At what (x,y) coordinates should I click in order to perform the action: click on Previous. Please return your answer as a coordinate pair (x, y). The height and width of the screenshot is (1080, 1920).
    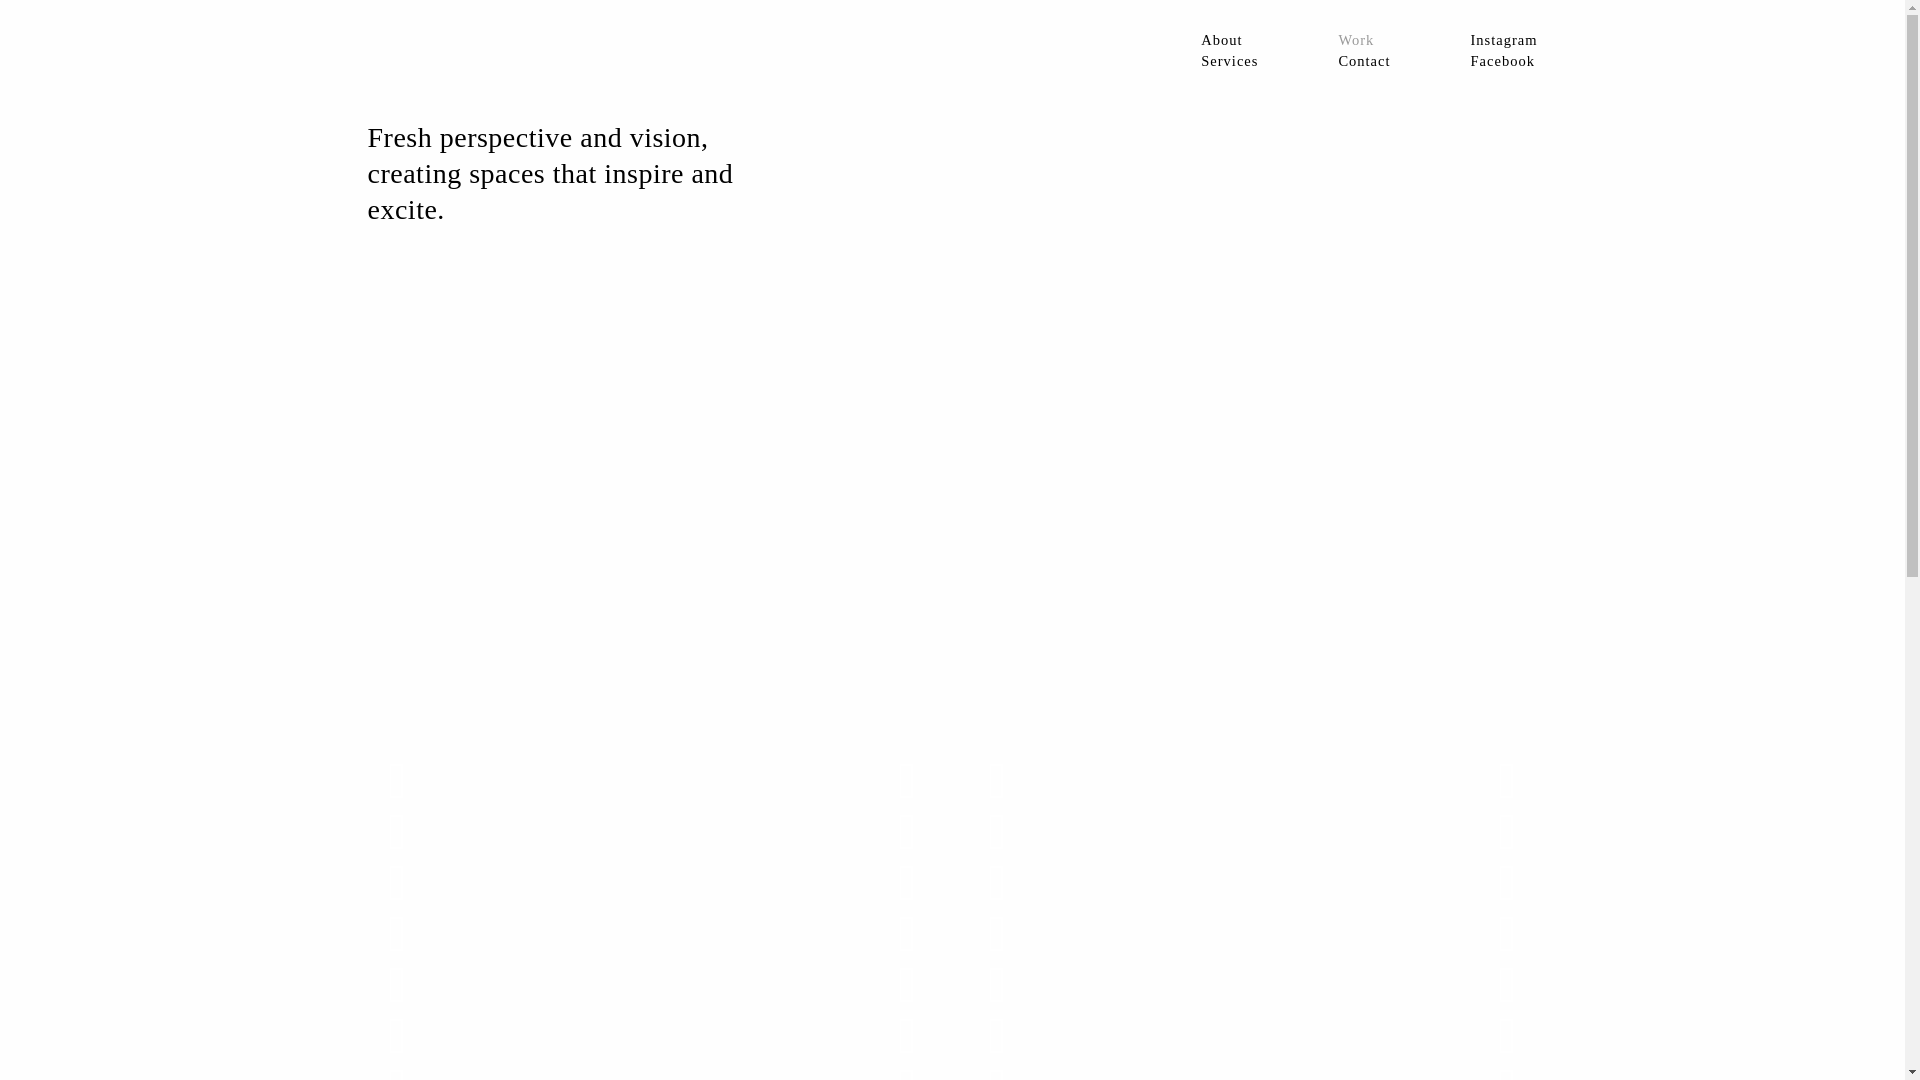
    Looking at the image, I should click on (397, 781).